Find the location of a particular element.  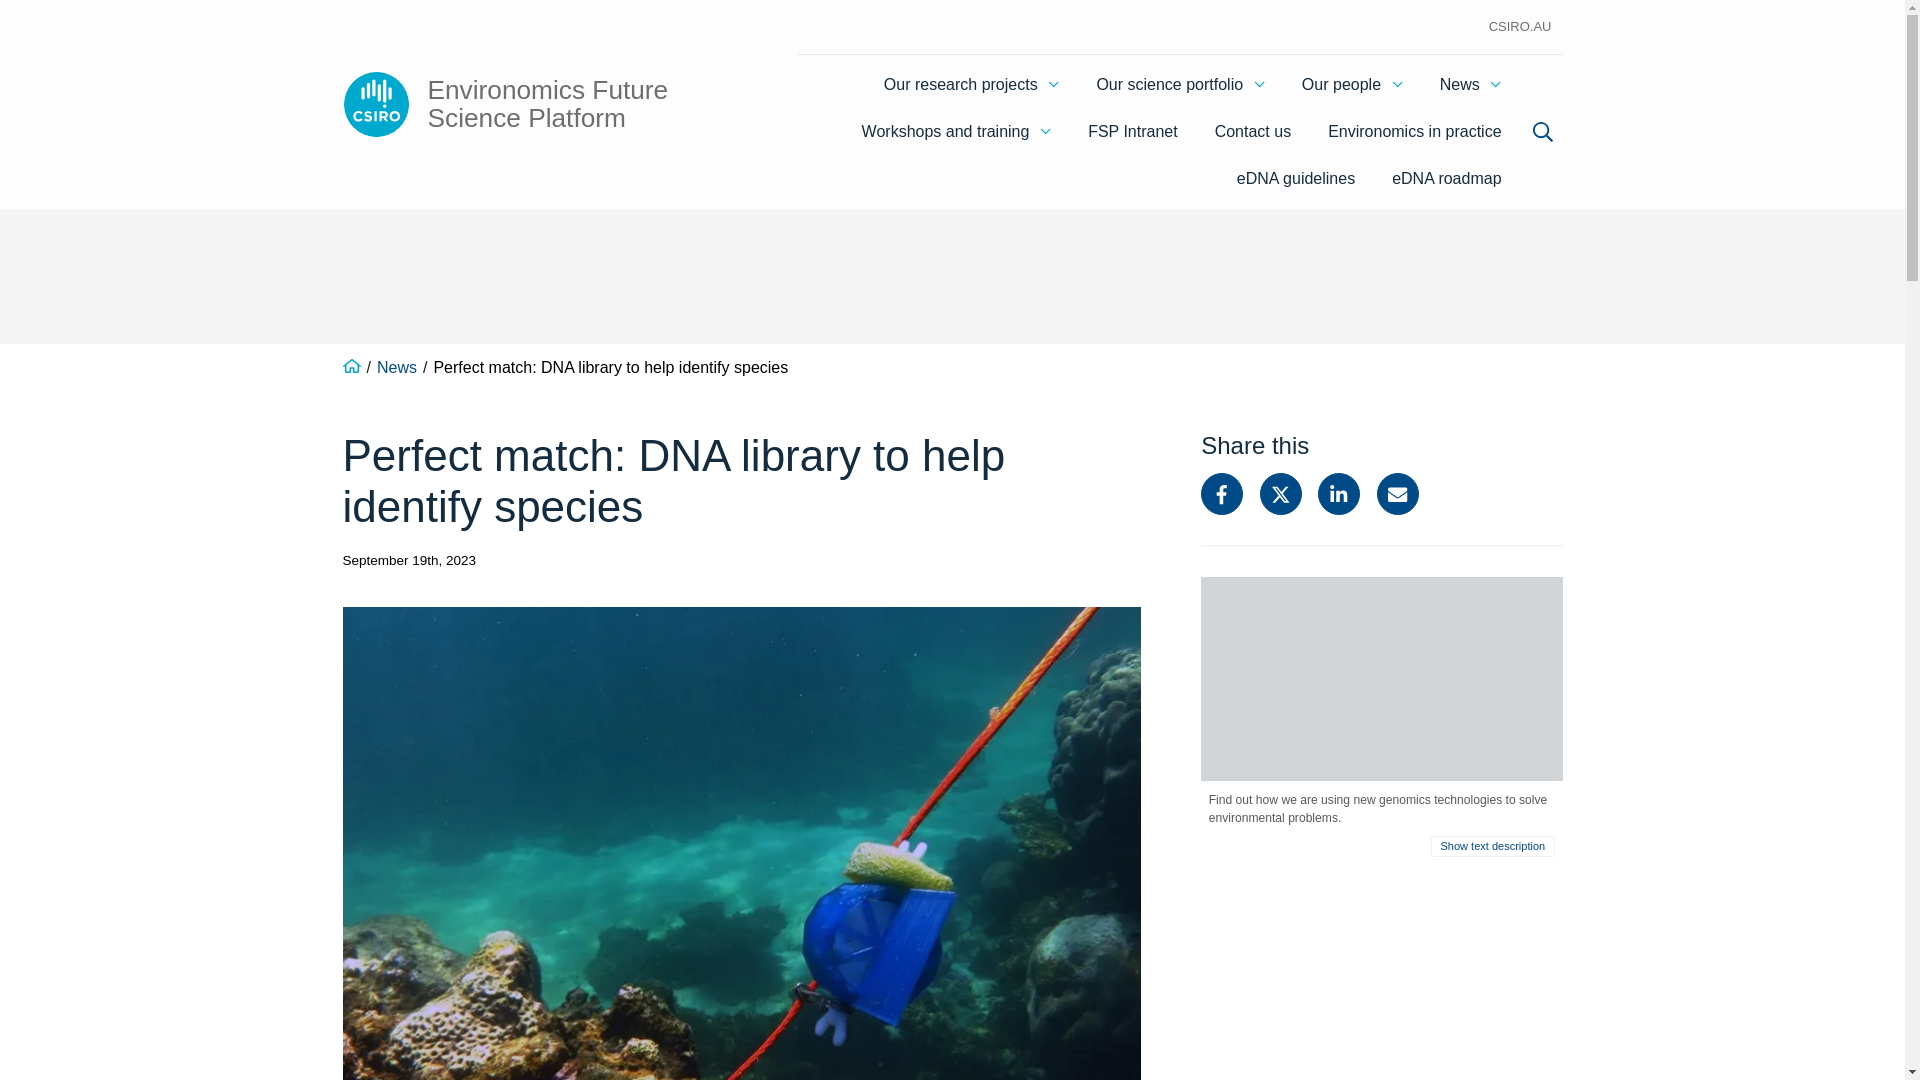

News is located at coordinates (1471, 84).